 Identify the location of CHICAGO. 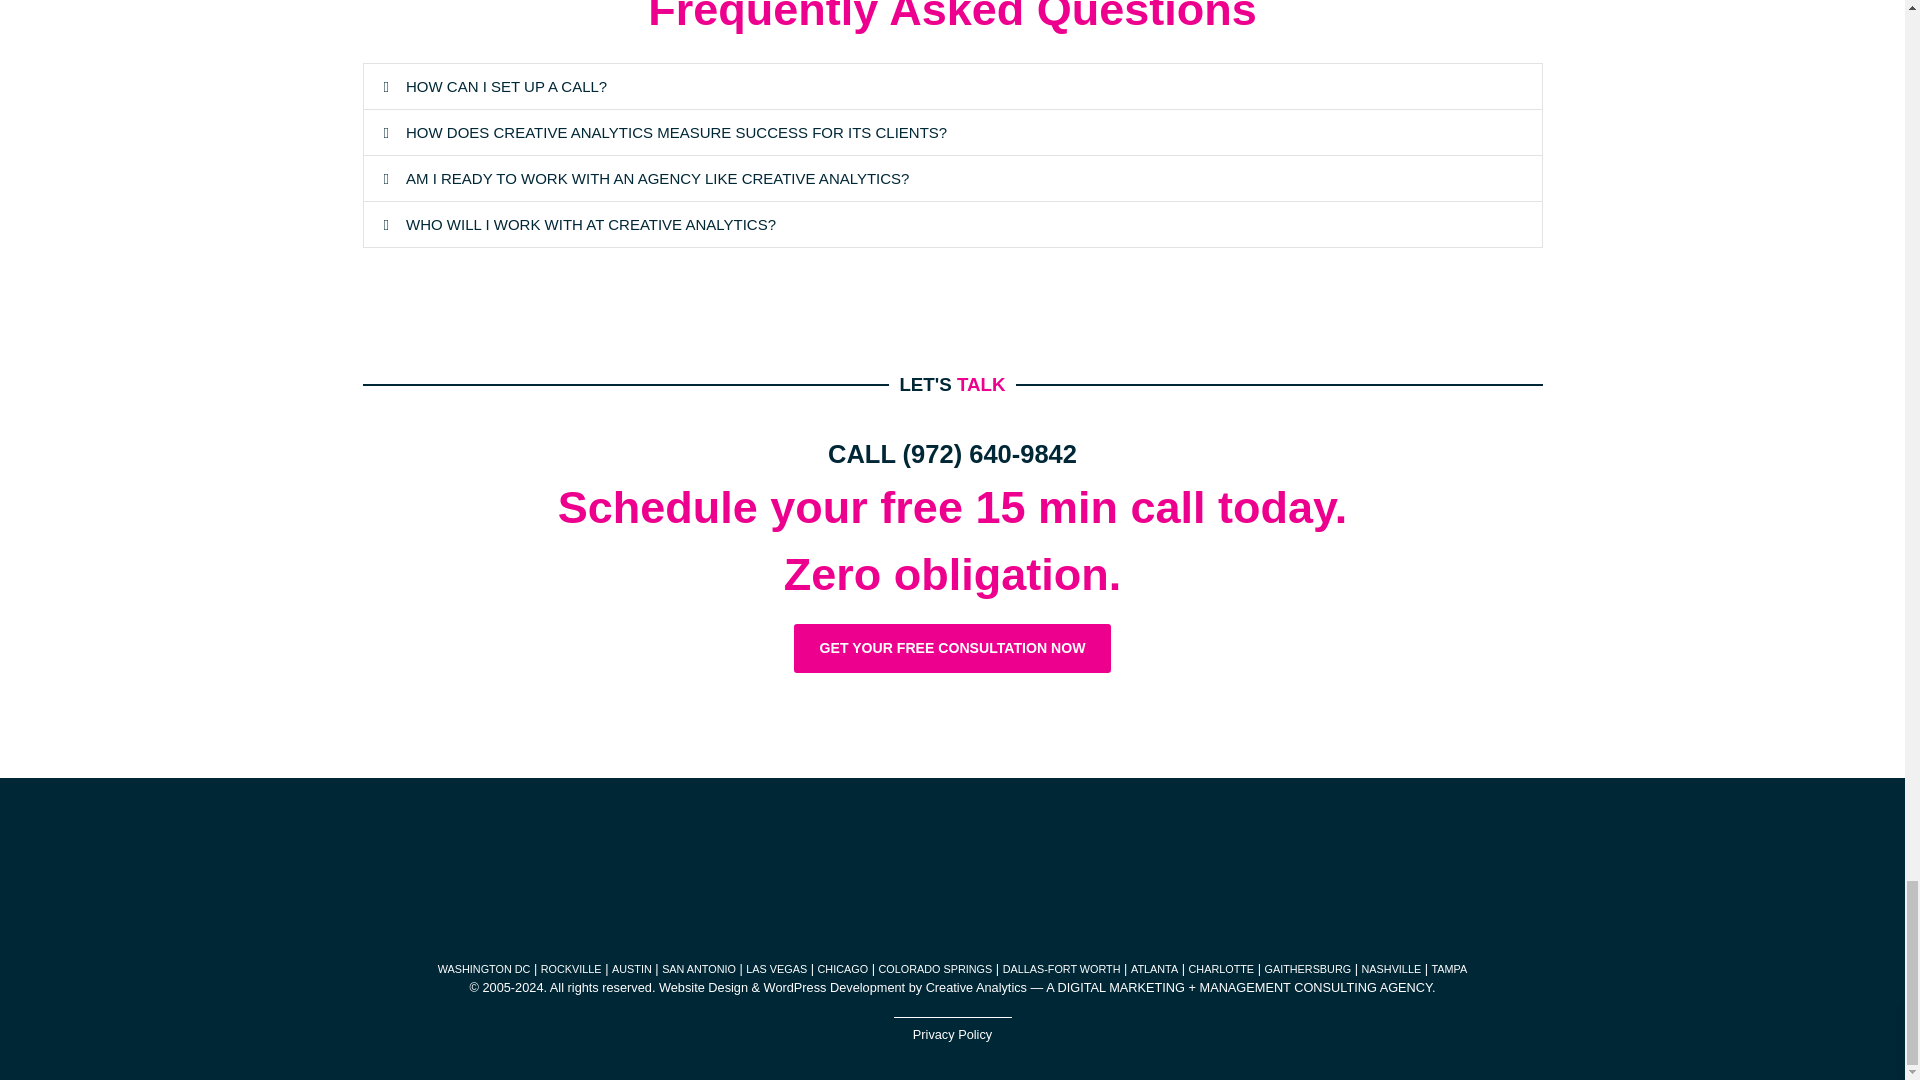
(843, 969).